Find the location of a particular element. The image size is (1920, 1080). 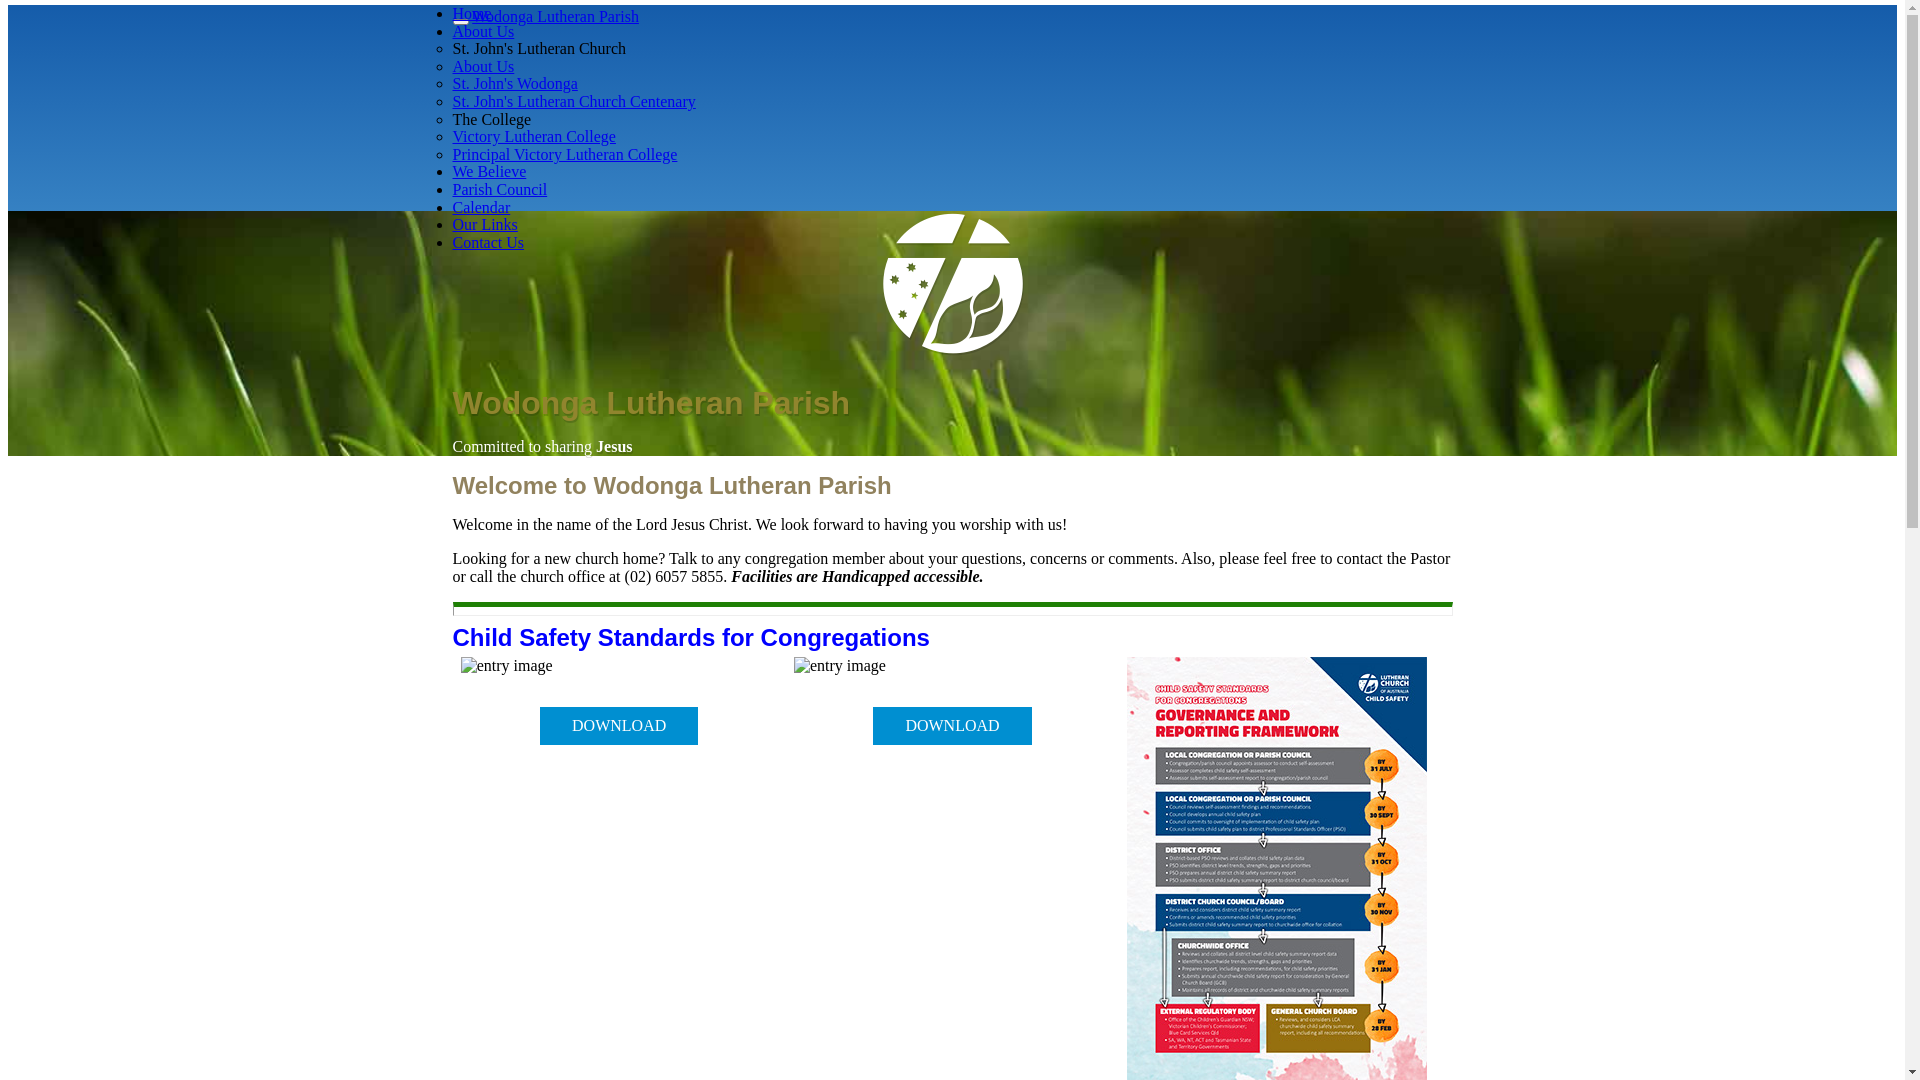

Home is located at coordinates (472, 14).